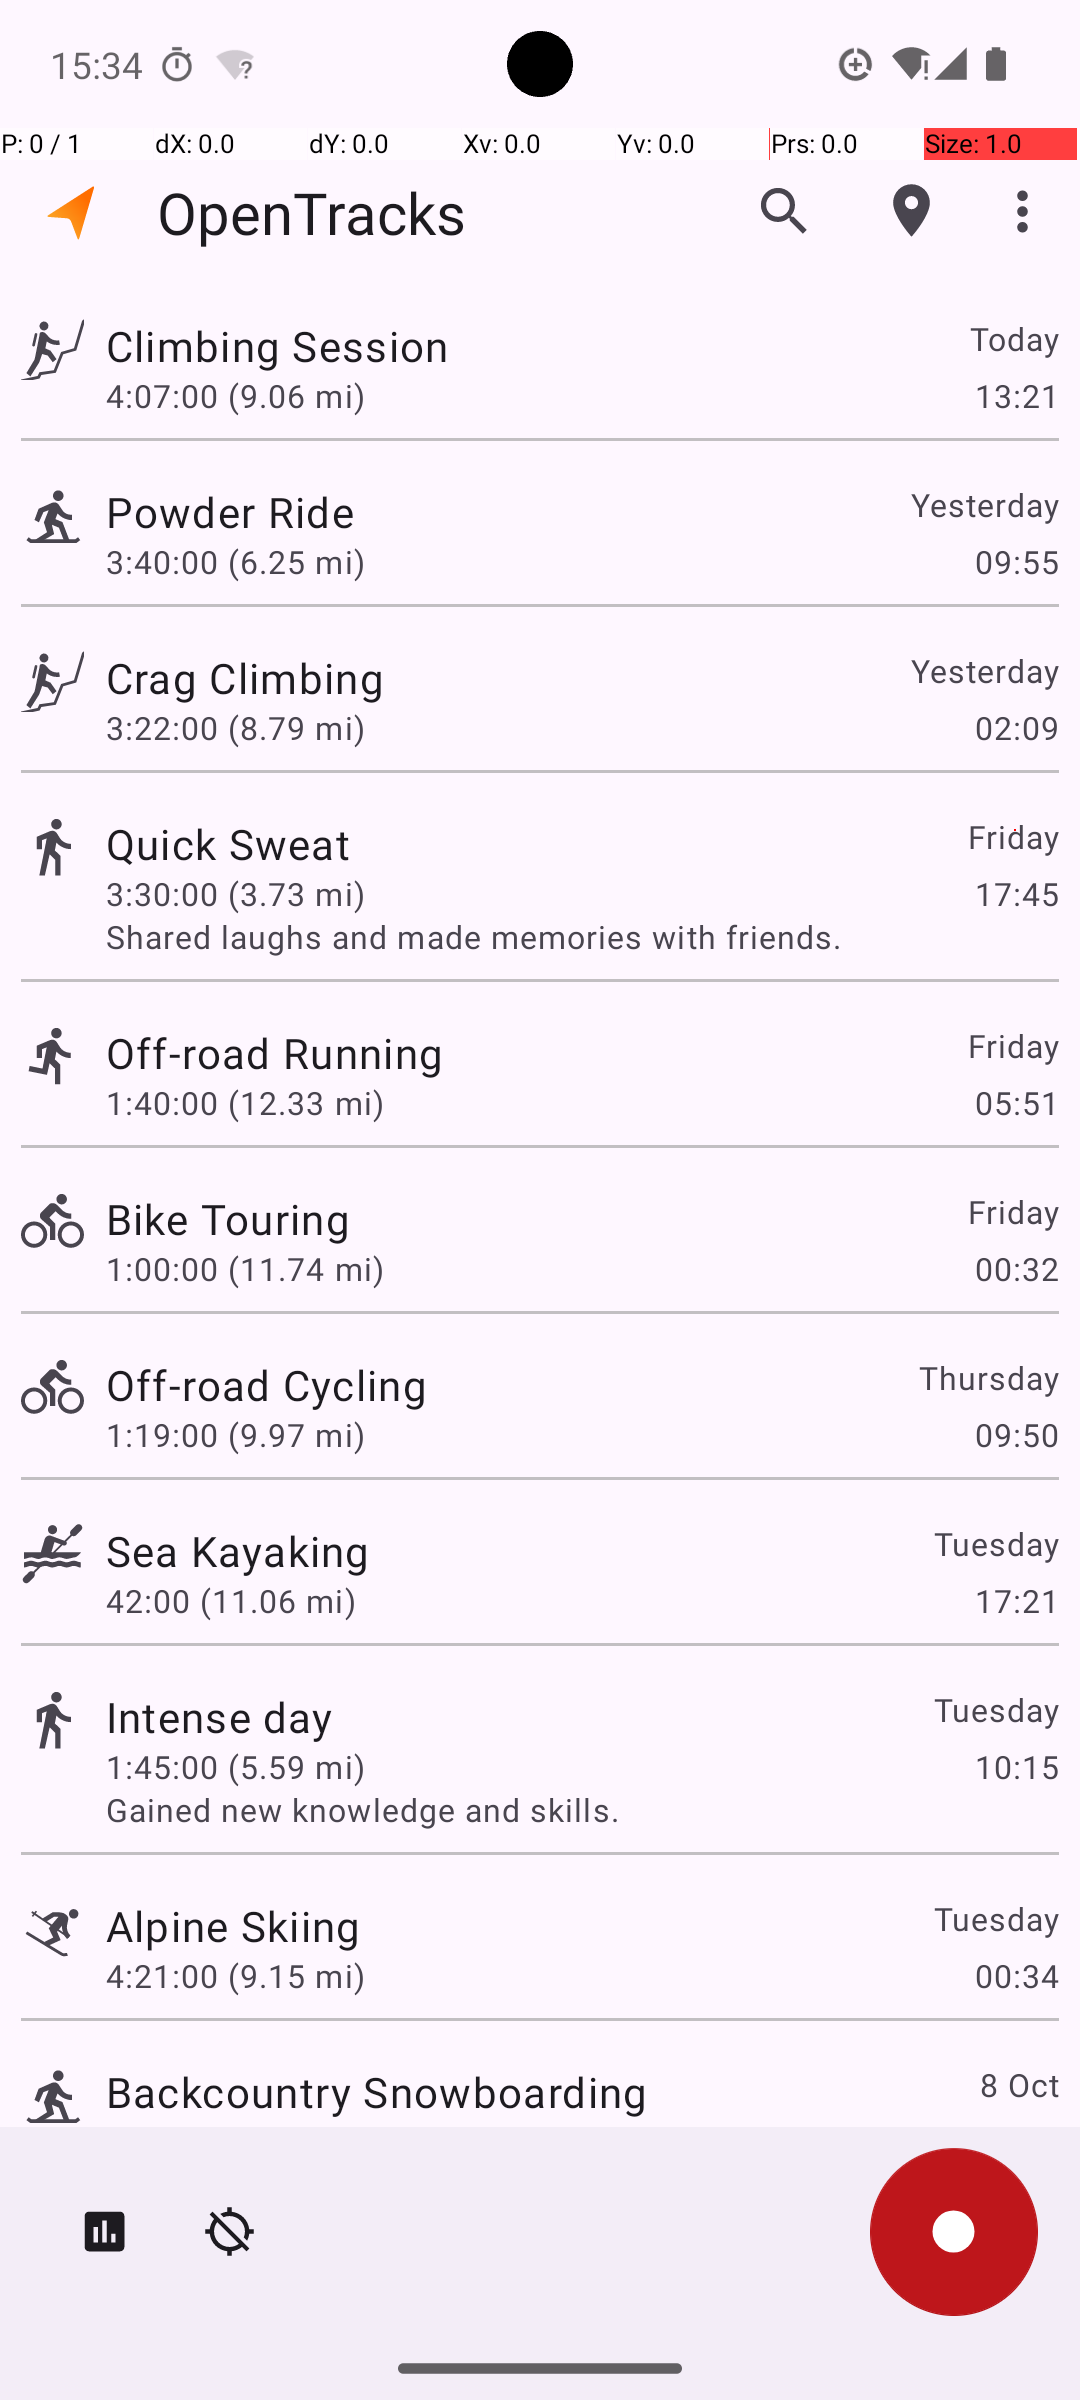 The image size is (1080, 2400). Describe the element at coordinates (1016, 395) in the screenshot. I see `13:21` at that location.